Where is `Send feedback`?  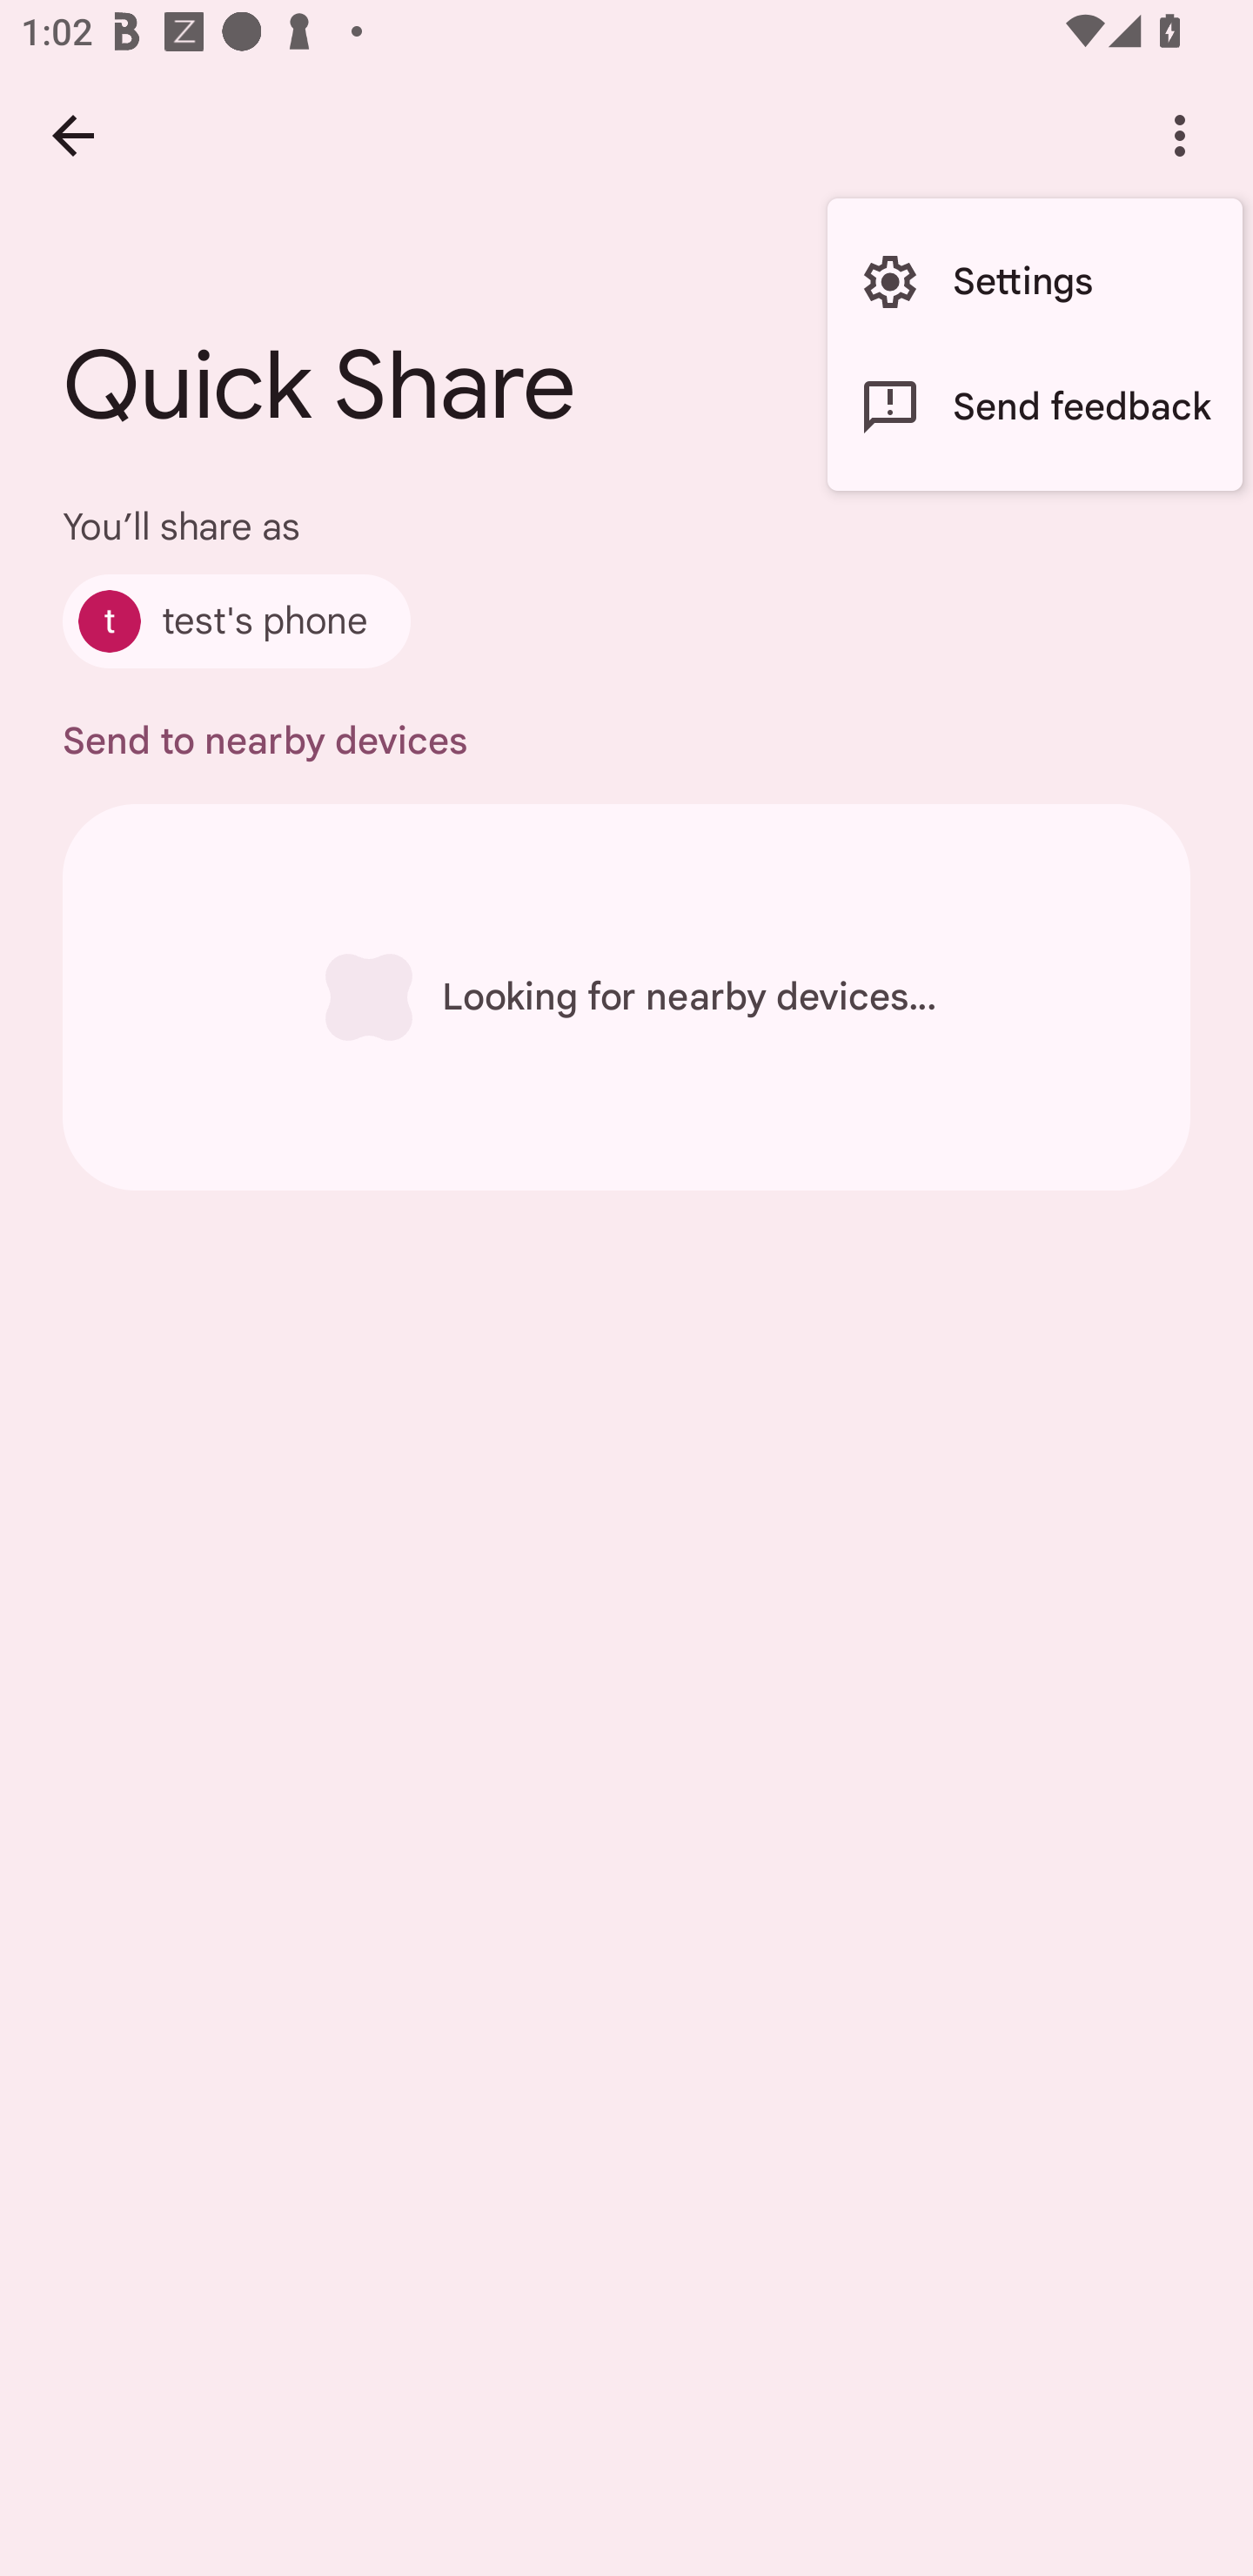 Send feedback is located at coordinates (1035, 406).